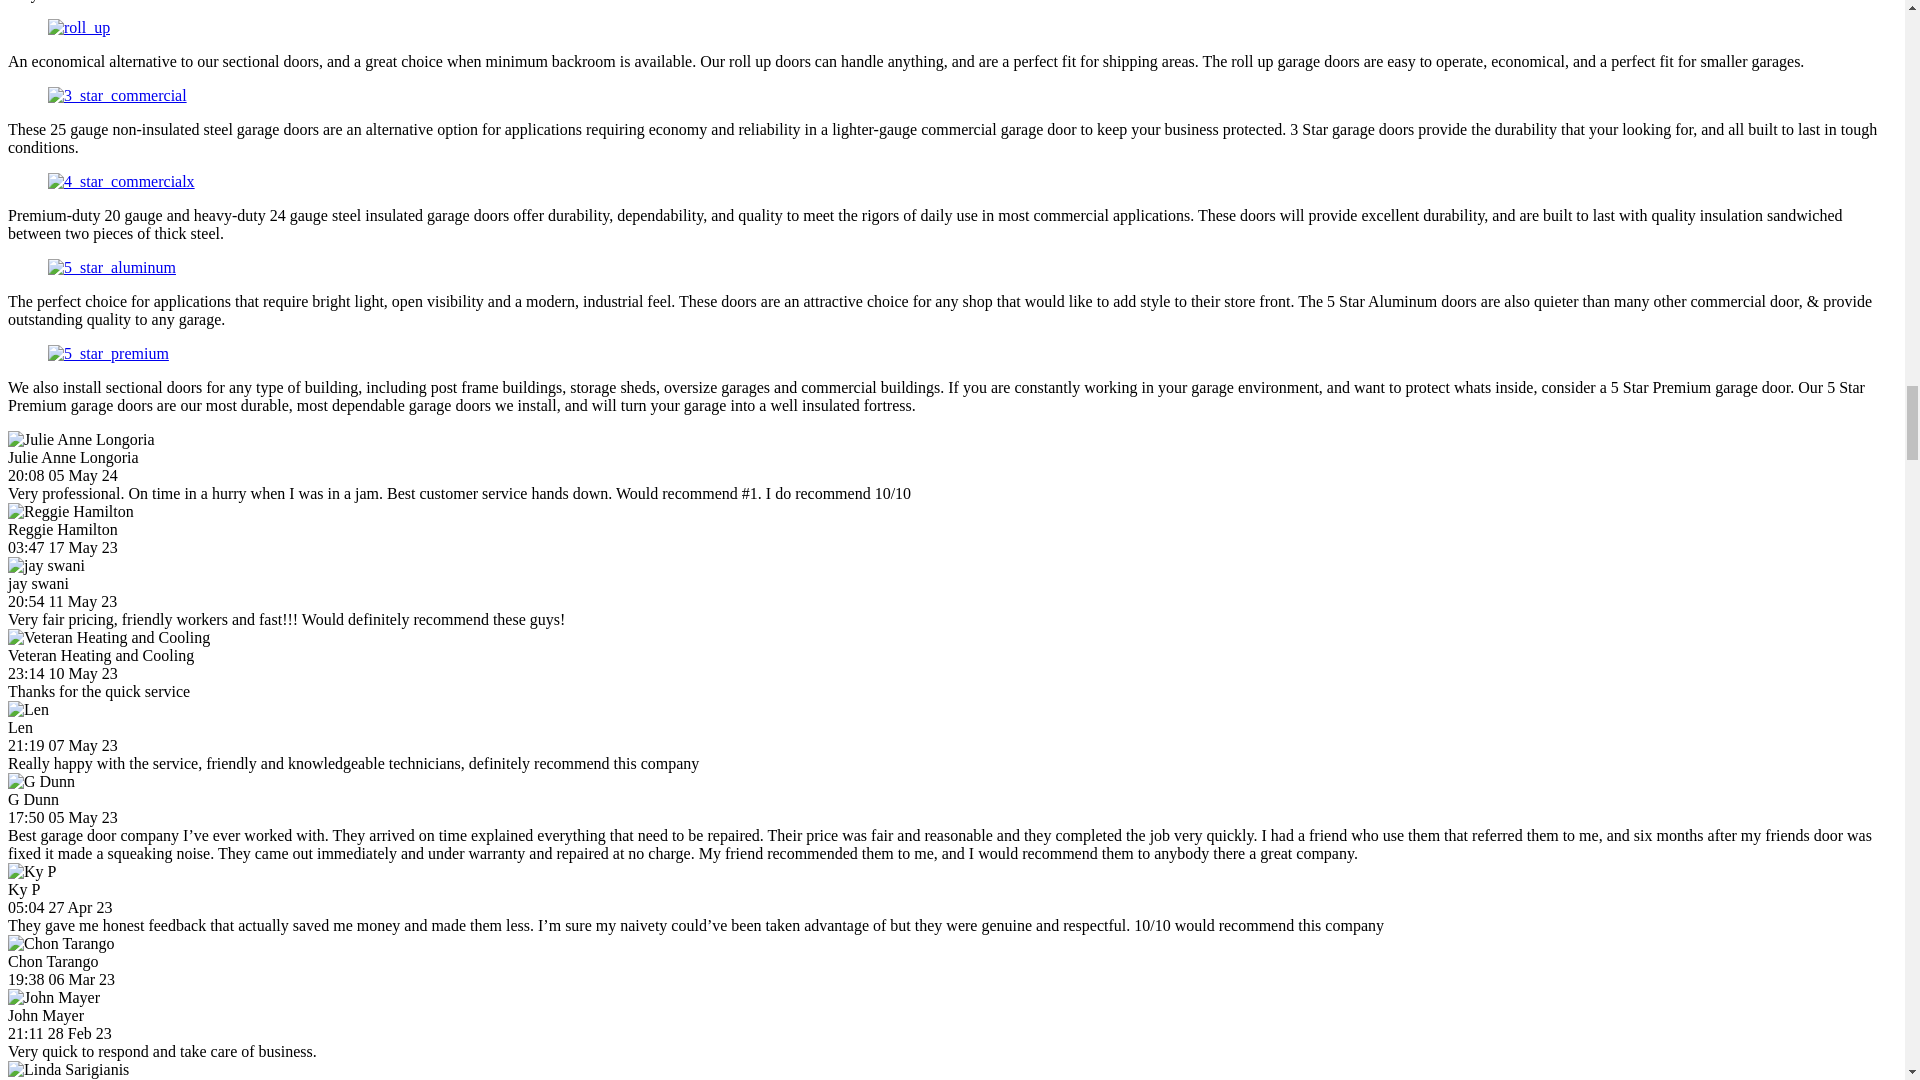 The height and width of the screenshot is (1080, 1920). What do you see at coordinates (46, 566) in the screenshot?
I see `jay swani` at bounding box center [46, 566].